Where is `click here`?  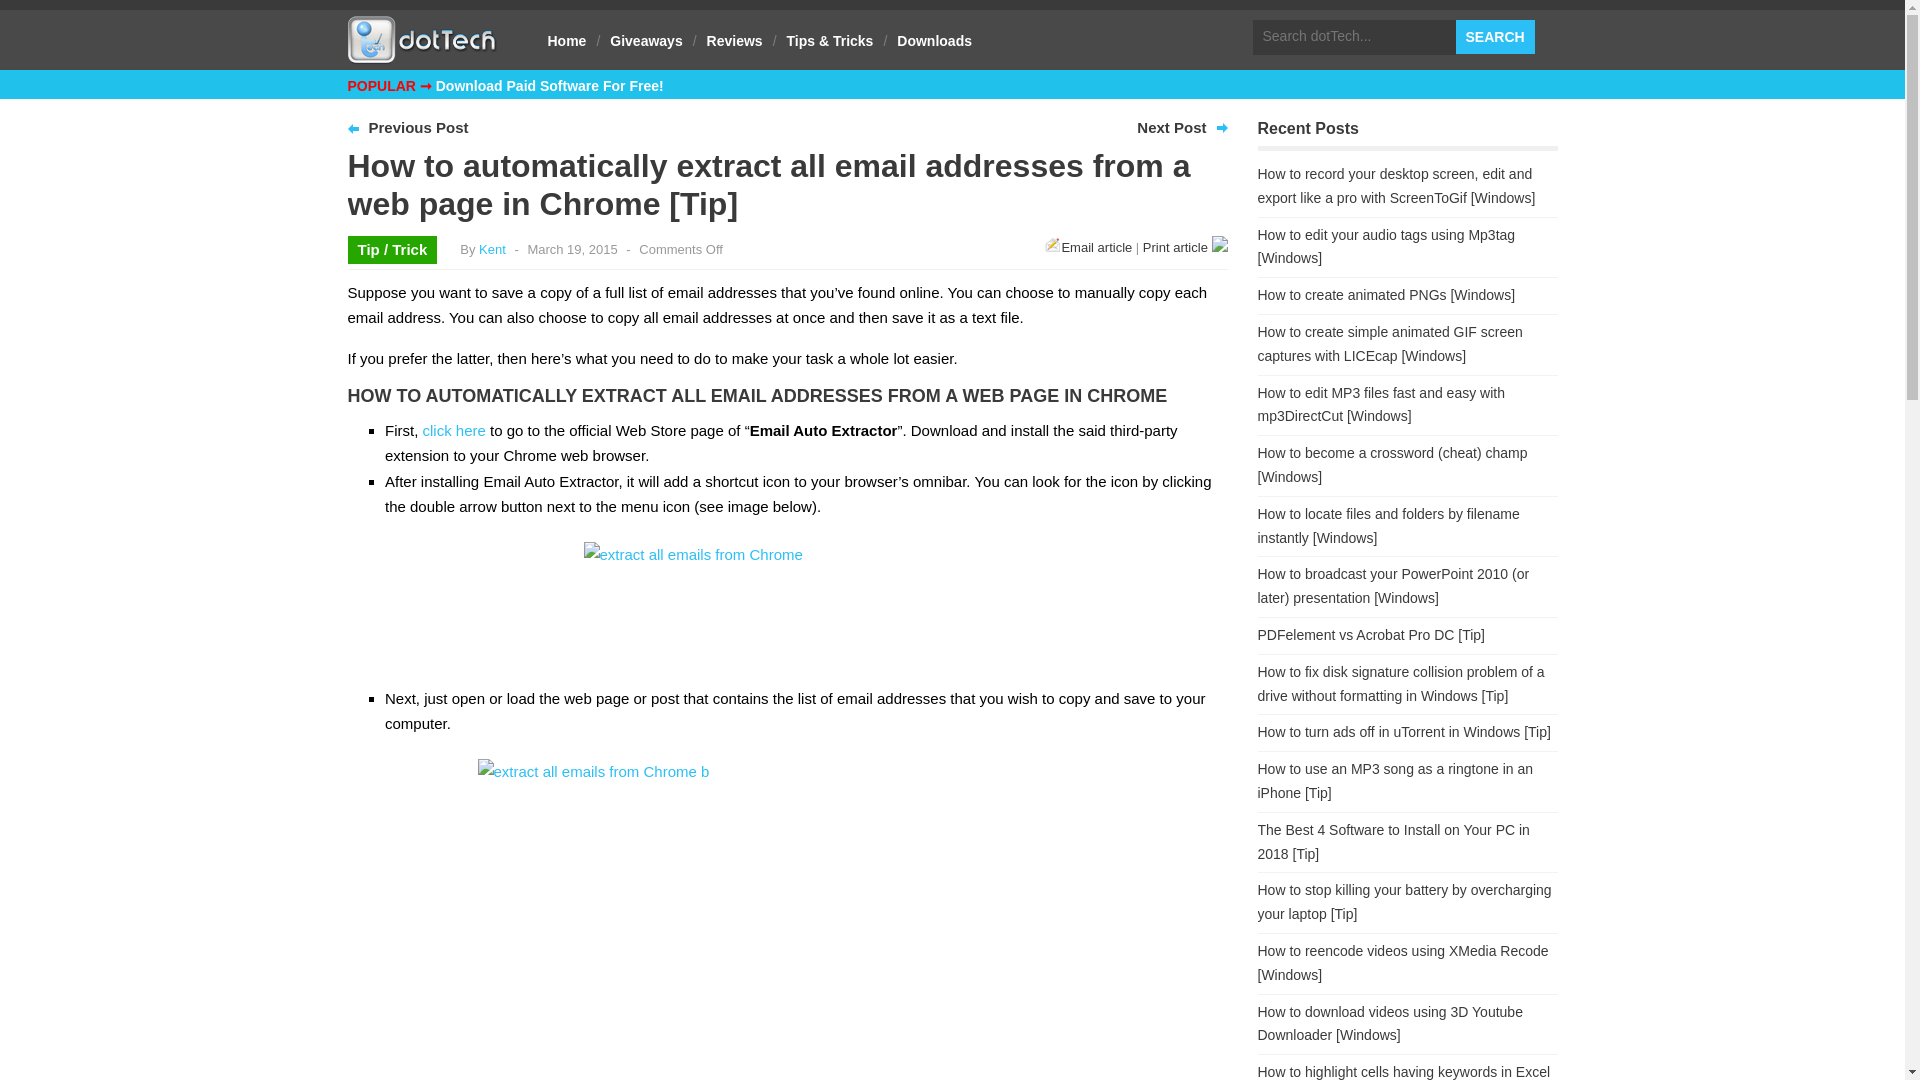
click here is located at coordinates (454, 430).